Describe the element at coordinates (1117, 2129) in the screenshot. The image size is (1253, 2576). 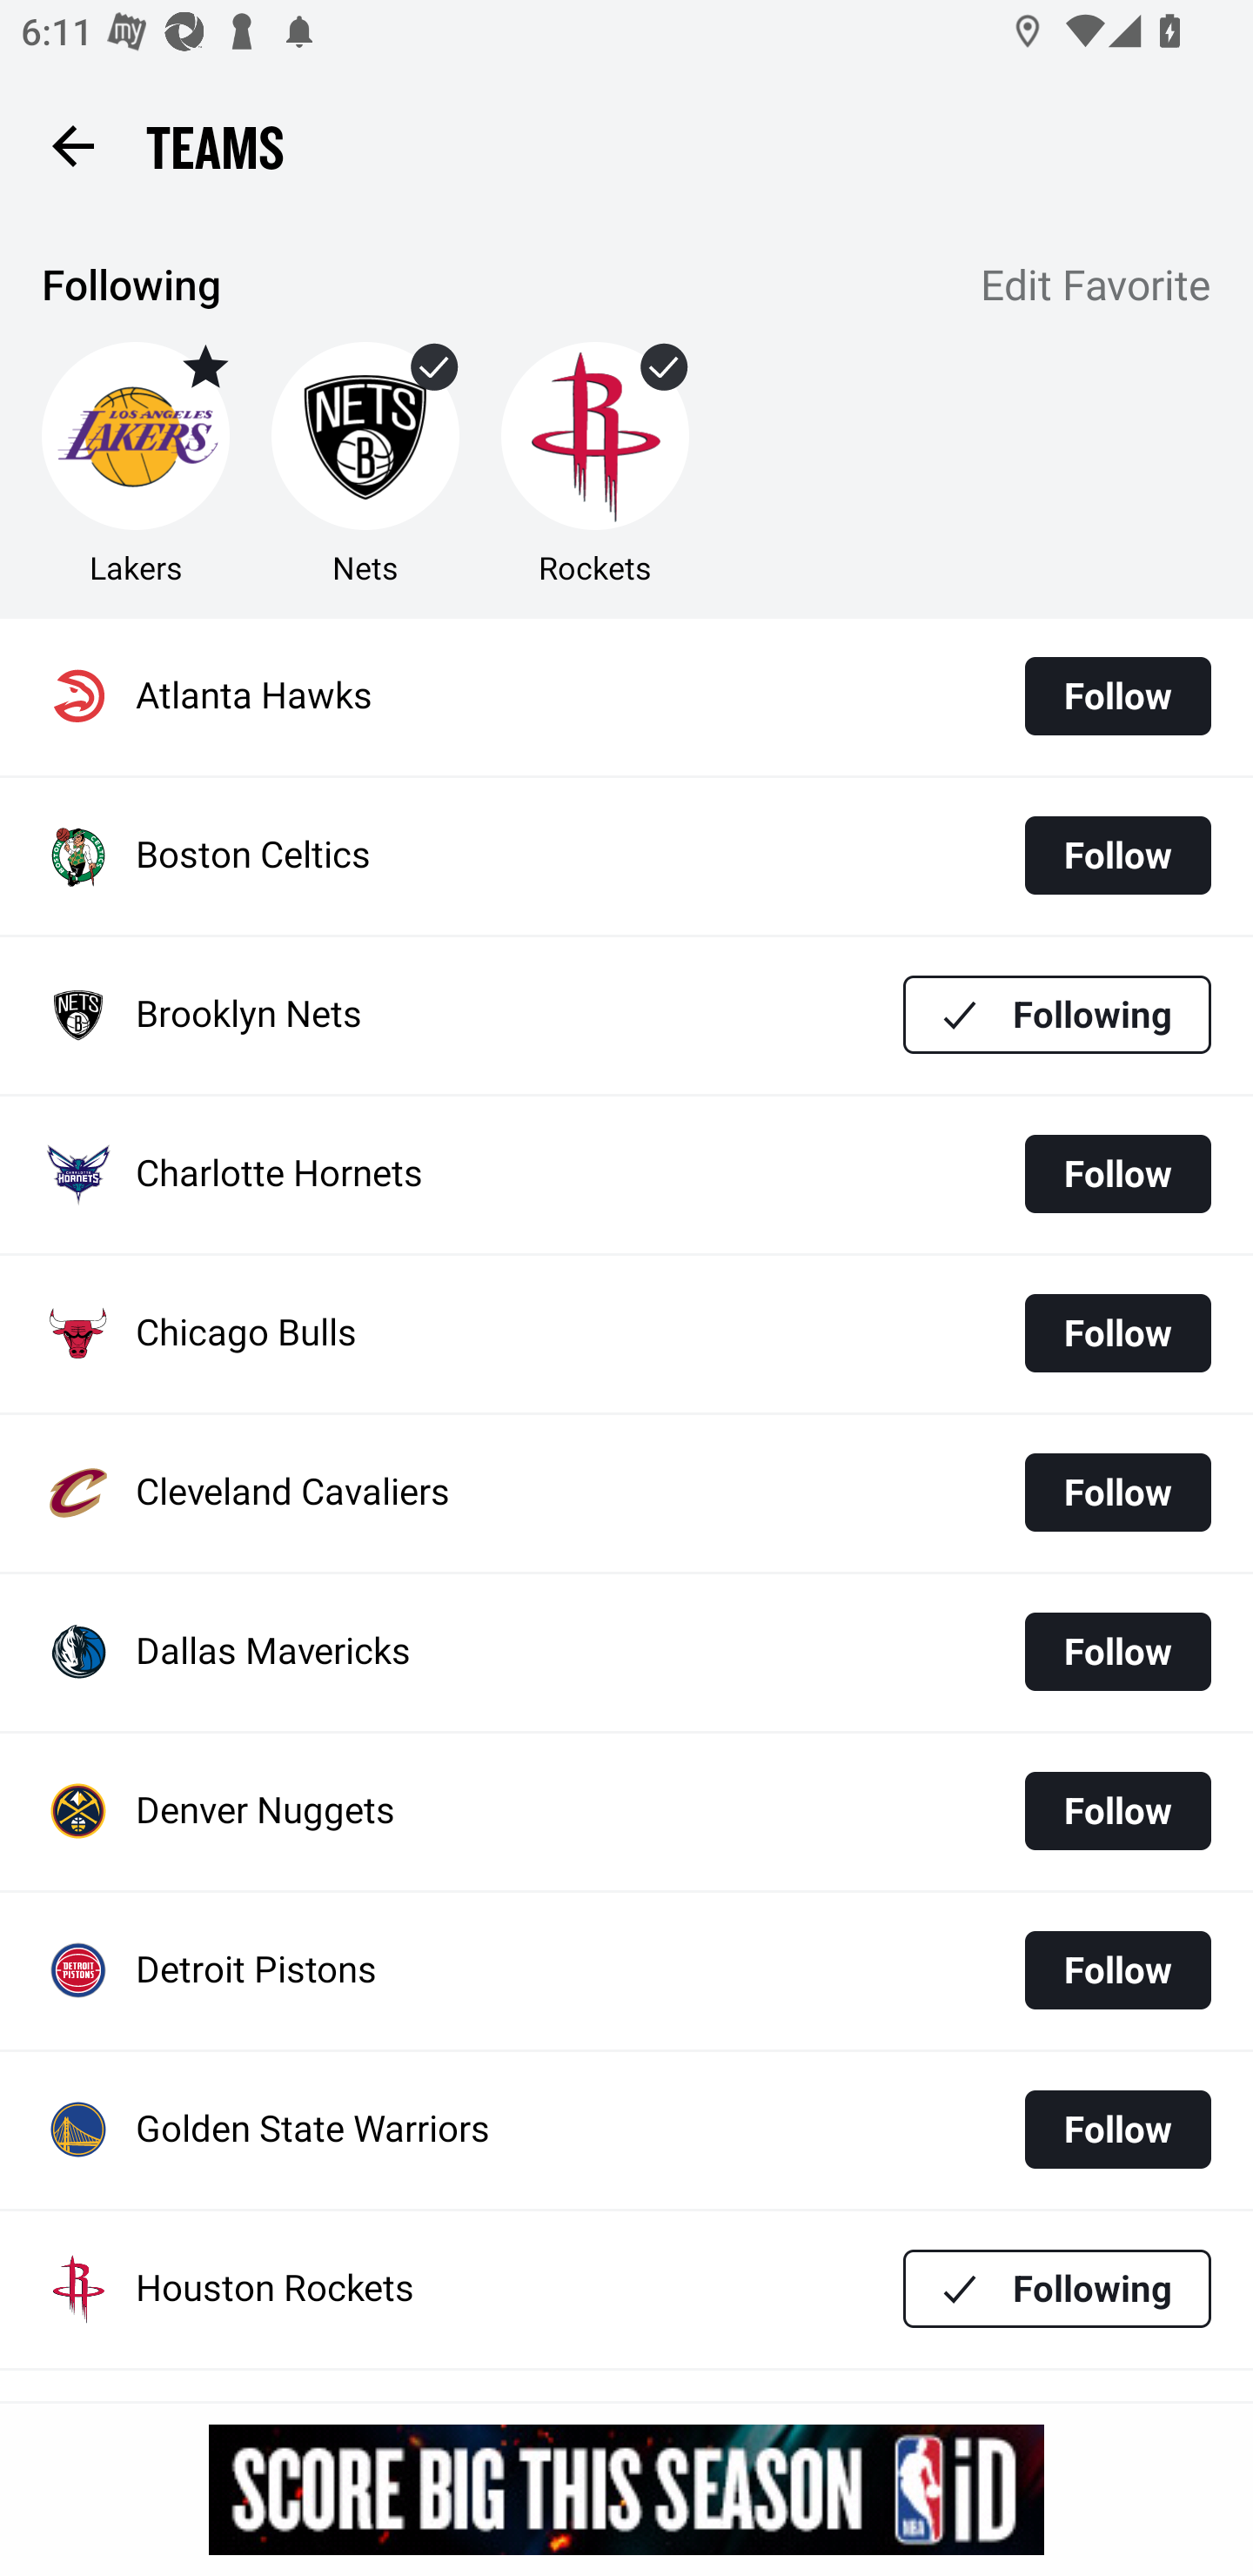
I see `Follow` at that location.